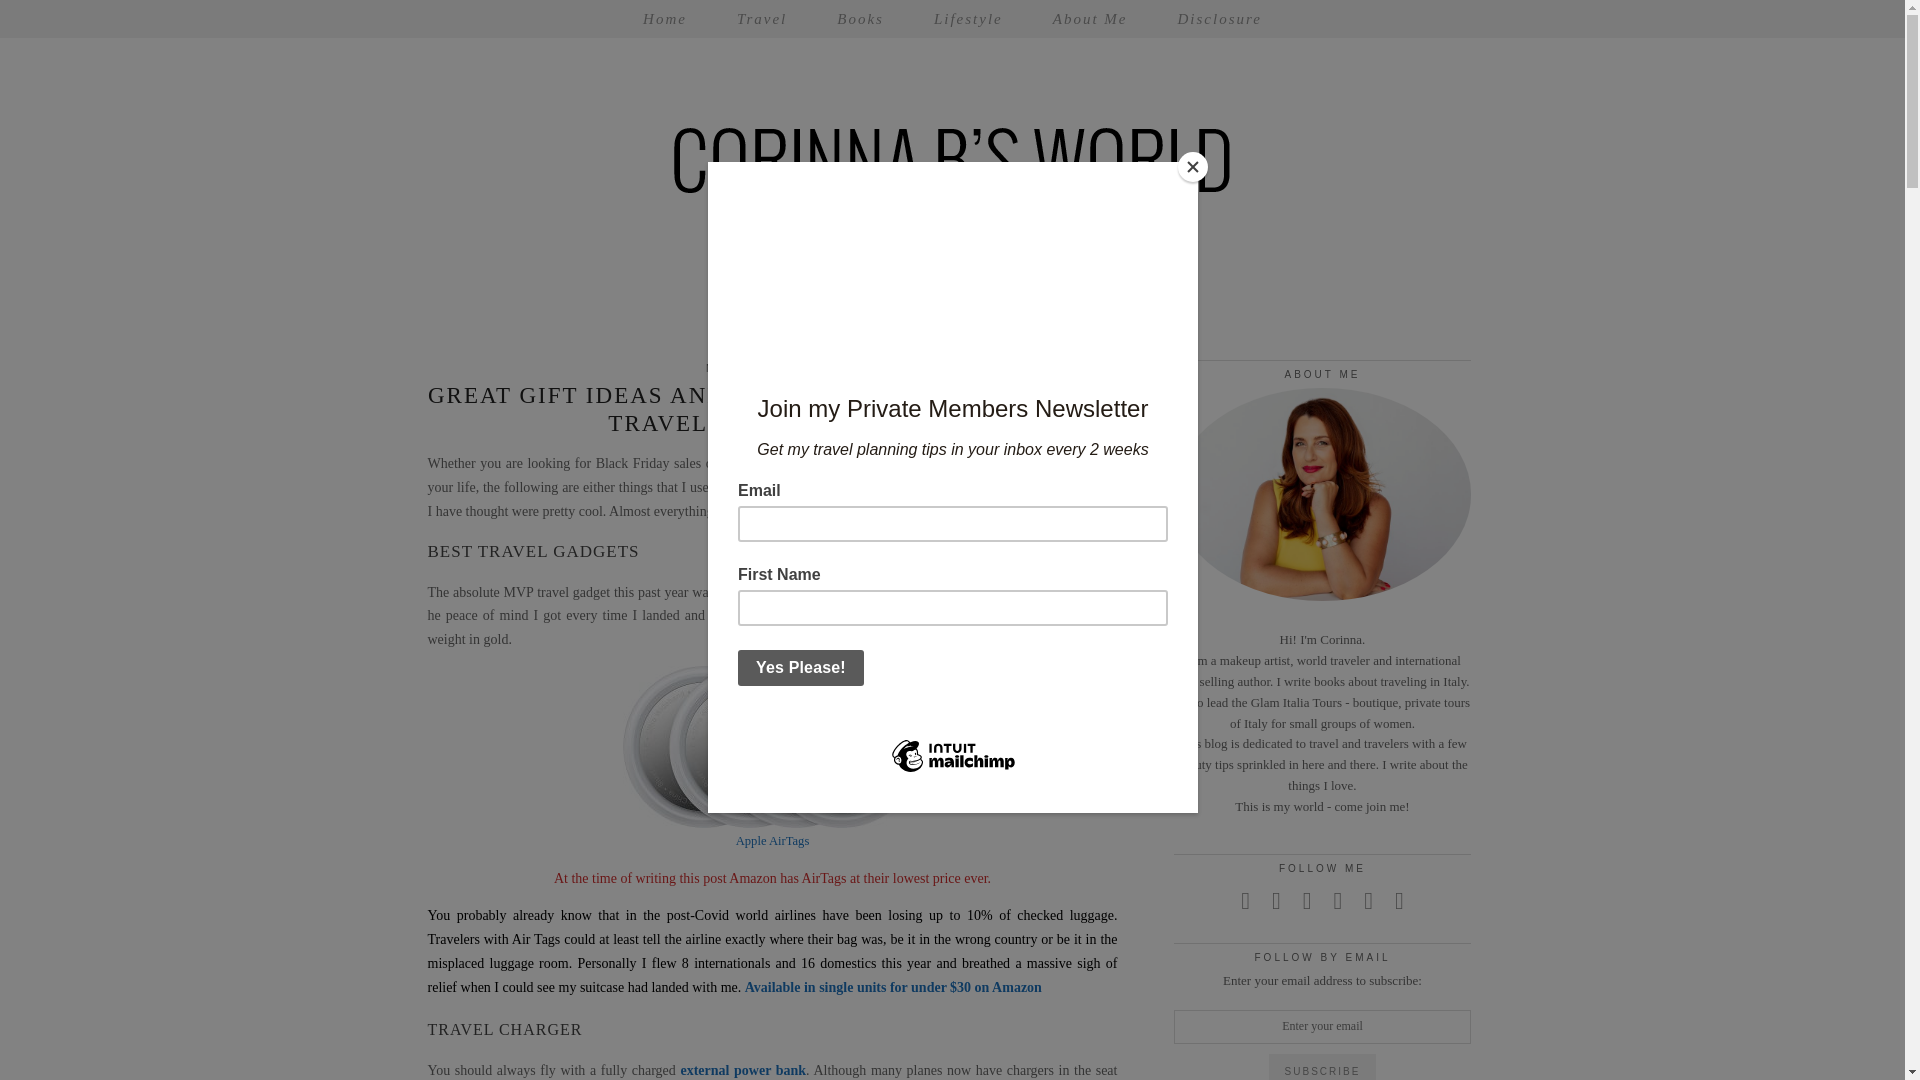  What do you see at coordinates (762, 18) in the screenshot?
I see `Travel` at bounding box center [762, 18].